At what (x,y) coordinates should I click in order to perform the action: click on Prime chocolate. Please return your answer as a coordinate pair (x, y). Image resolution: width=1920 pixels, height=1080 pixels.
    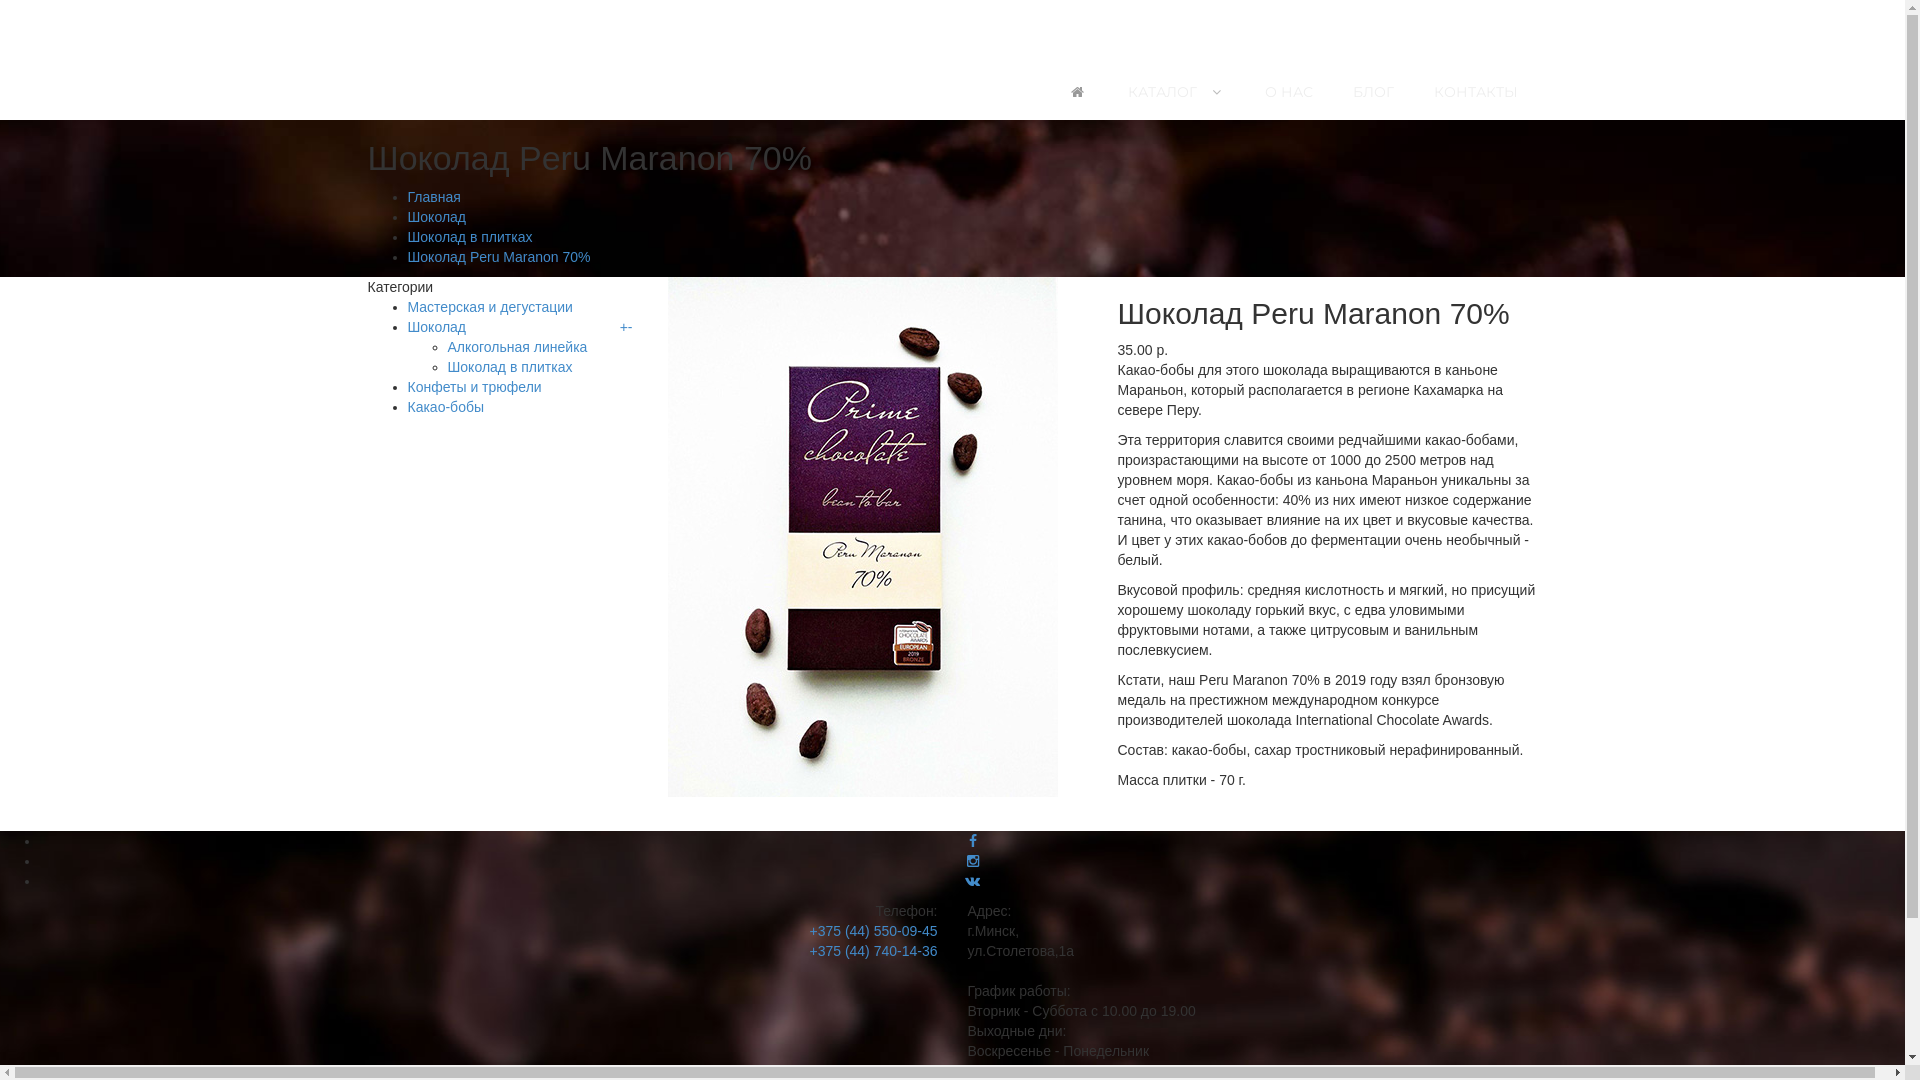
    Looking at the image, I should click on (543, 28).